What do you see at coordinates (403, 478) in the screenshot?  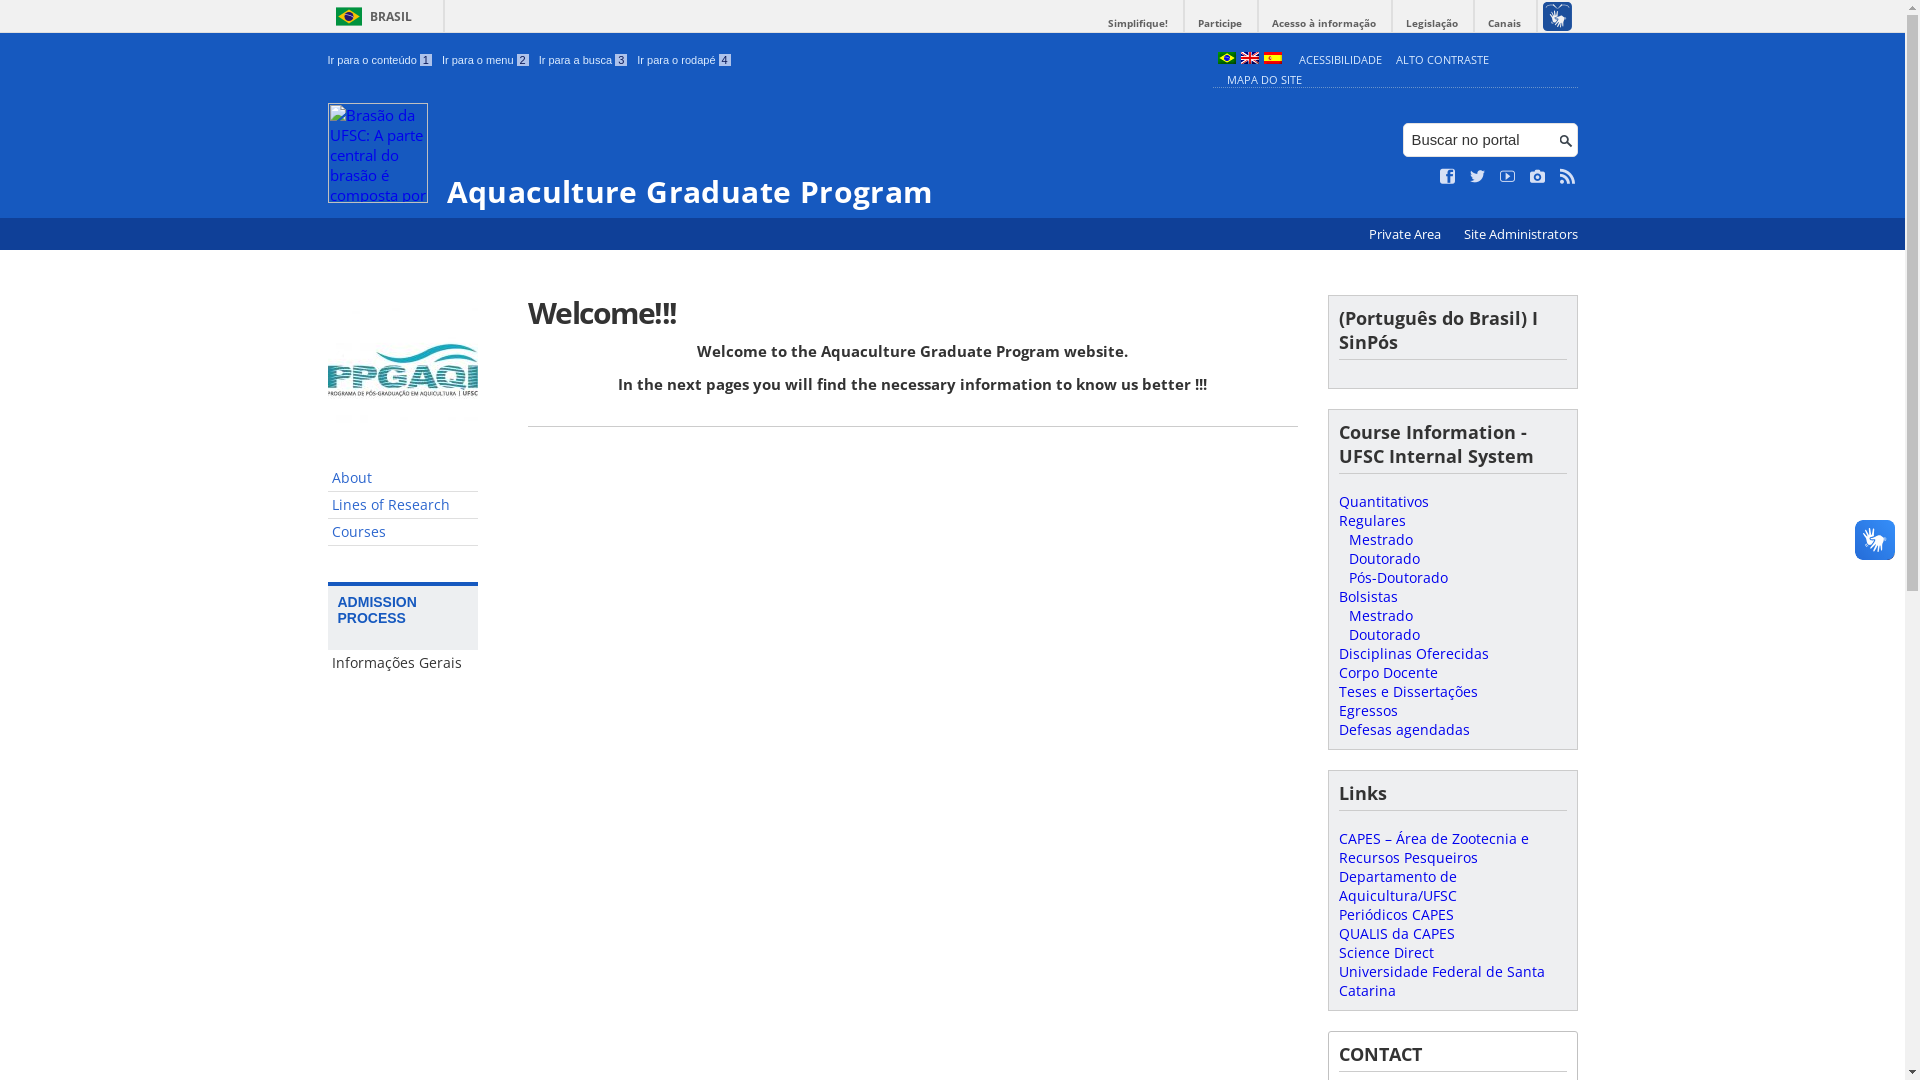 I see `About` at bounding box center [403, 478].